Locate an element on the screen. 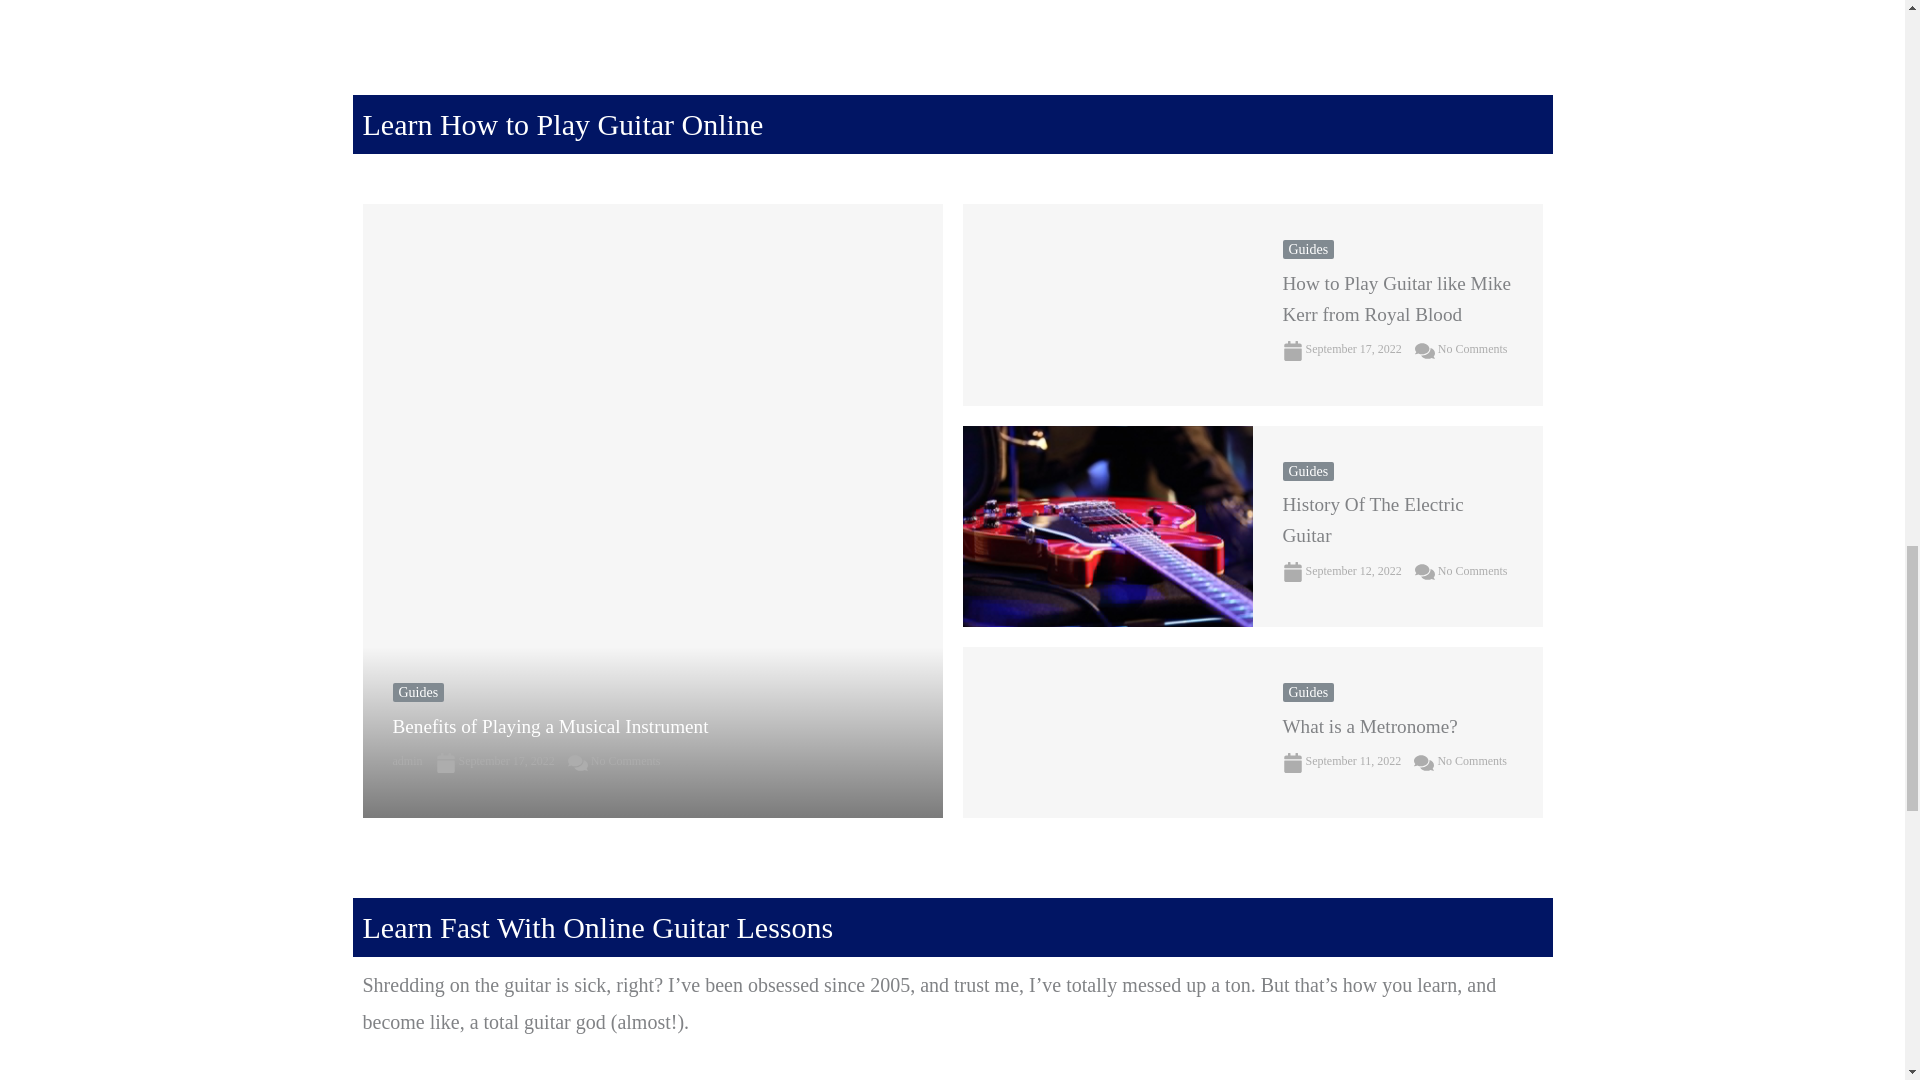 This screenshot has height=1080, width=1920. Benefits of Playing a Musical Instrument is located at coordinates (550, 726).